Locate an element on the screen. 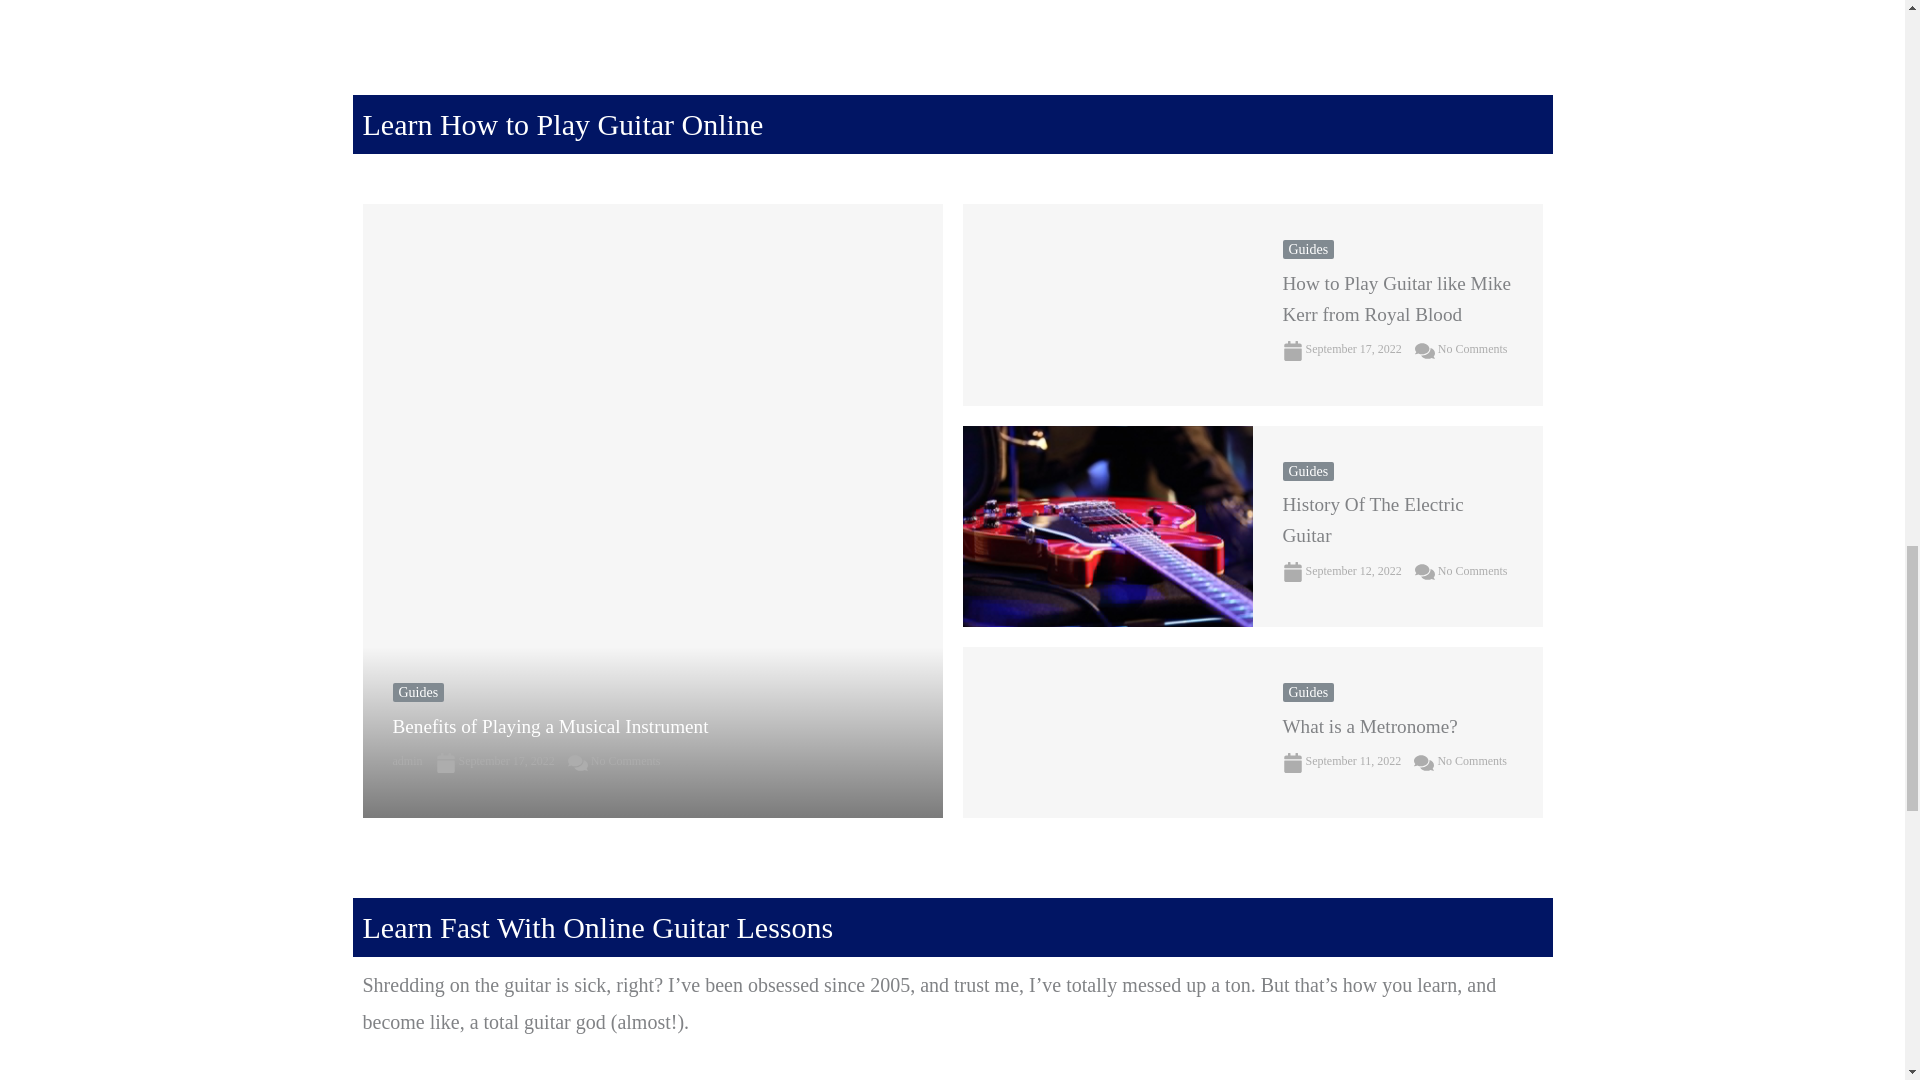 This screenshot has height=1080, width=1920. Benefits of Playing a Musical Instrument is located at coordinates (550, 726).